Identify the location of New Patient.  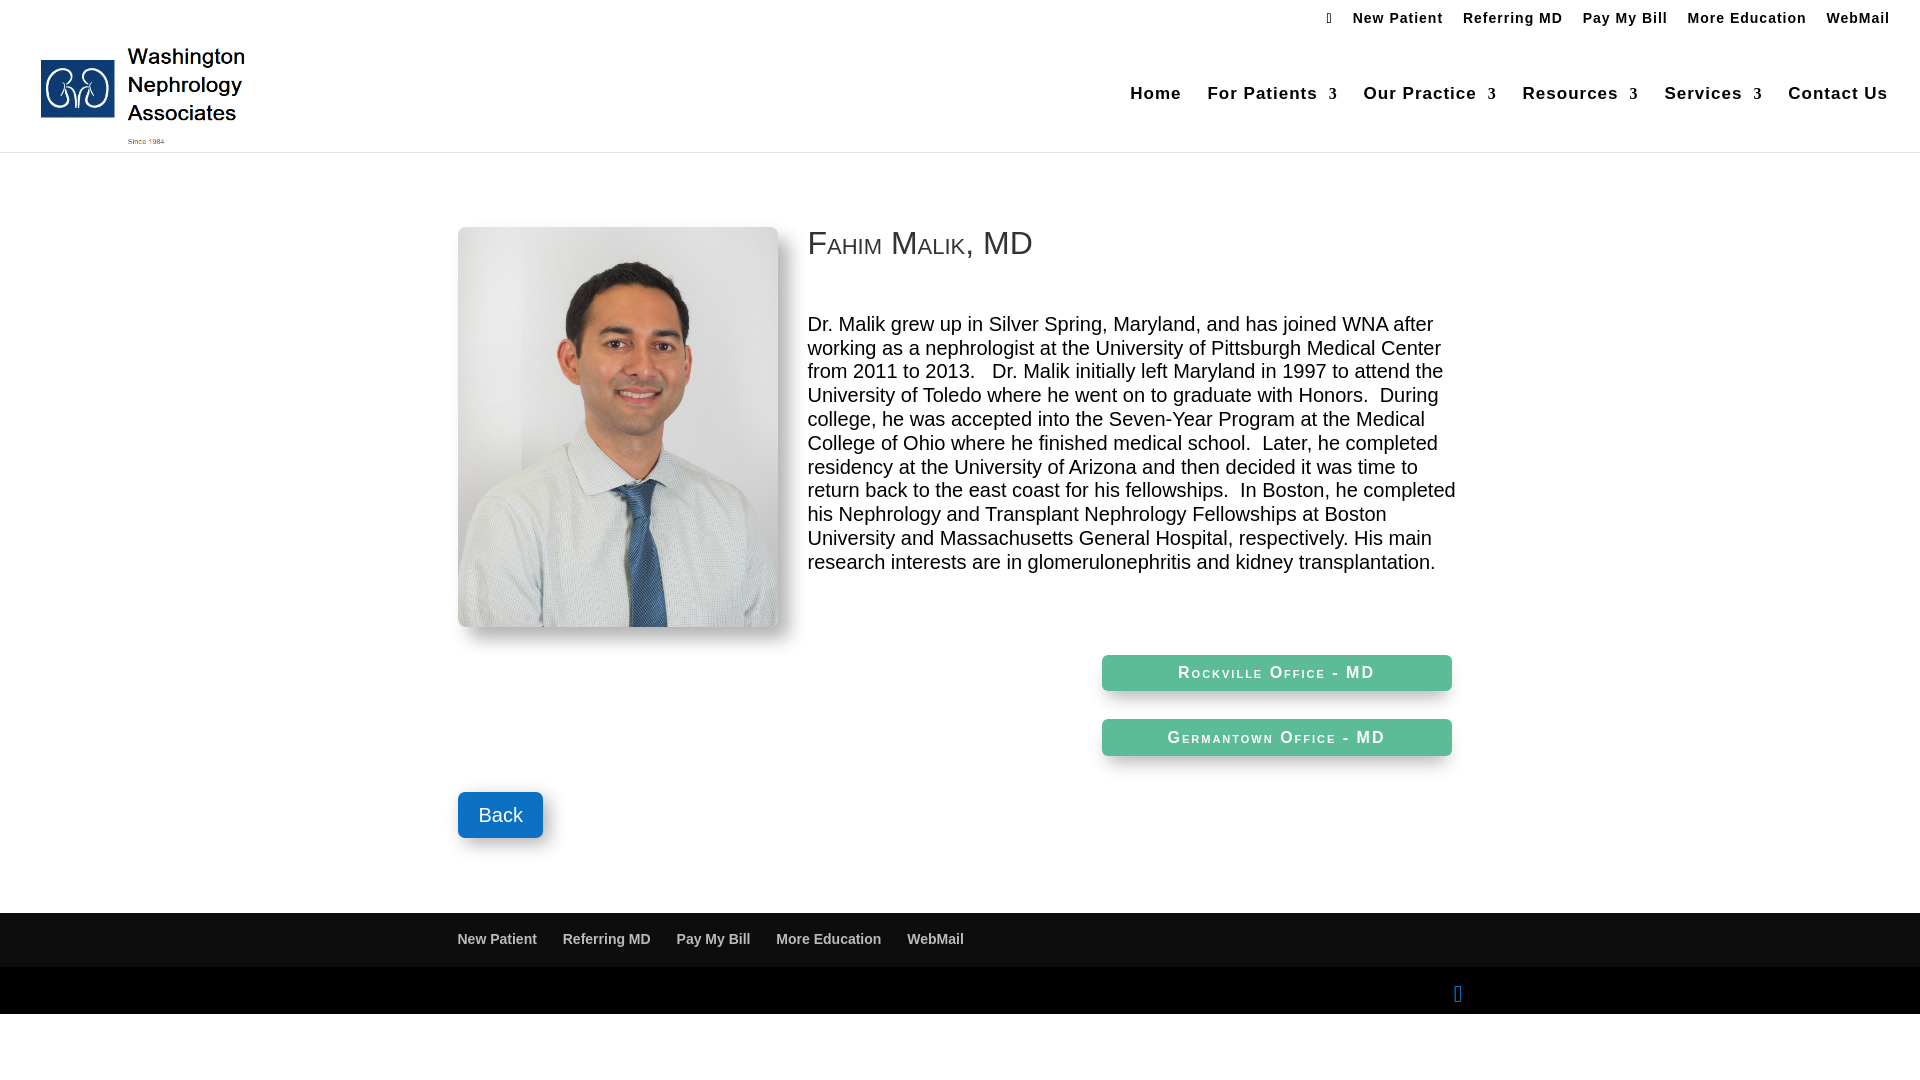
(1398, 22).